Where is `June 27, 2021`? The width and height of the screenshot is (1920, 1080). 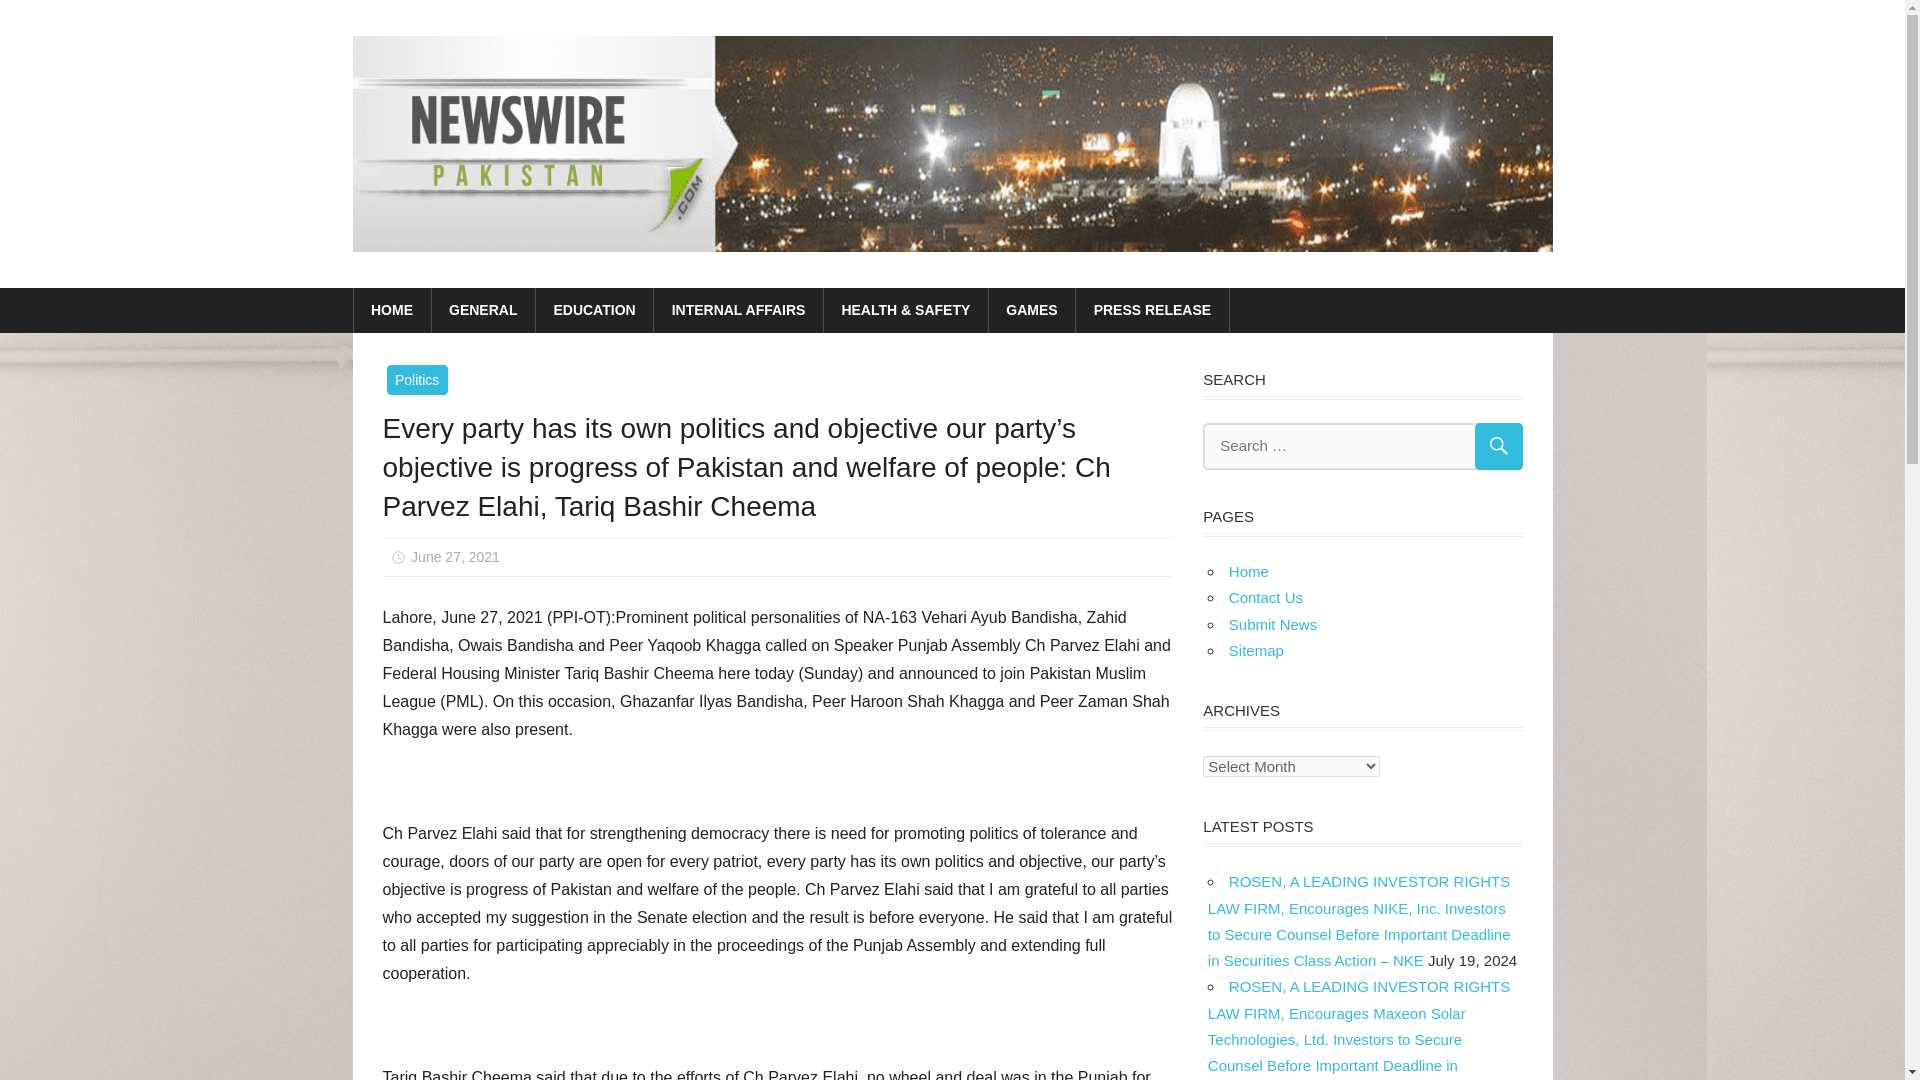
June 27, 2021 is located at coordinates (454, 556).